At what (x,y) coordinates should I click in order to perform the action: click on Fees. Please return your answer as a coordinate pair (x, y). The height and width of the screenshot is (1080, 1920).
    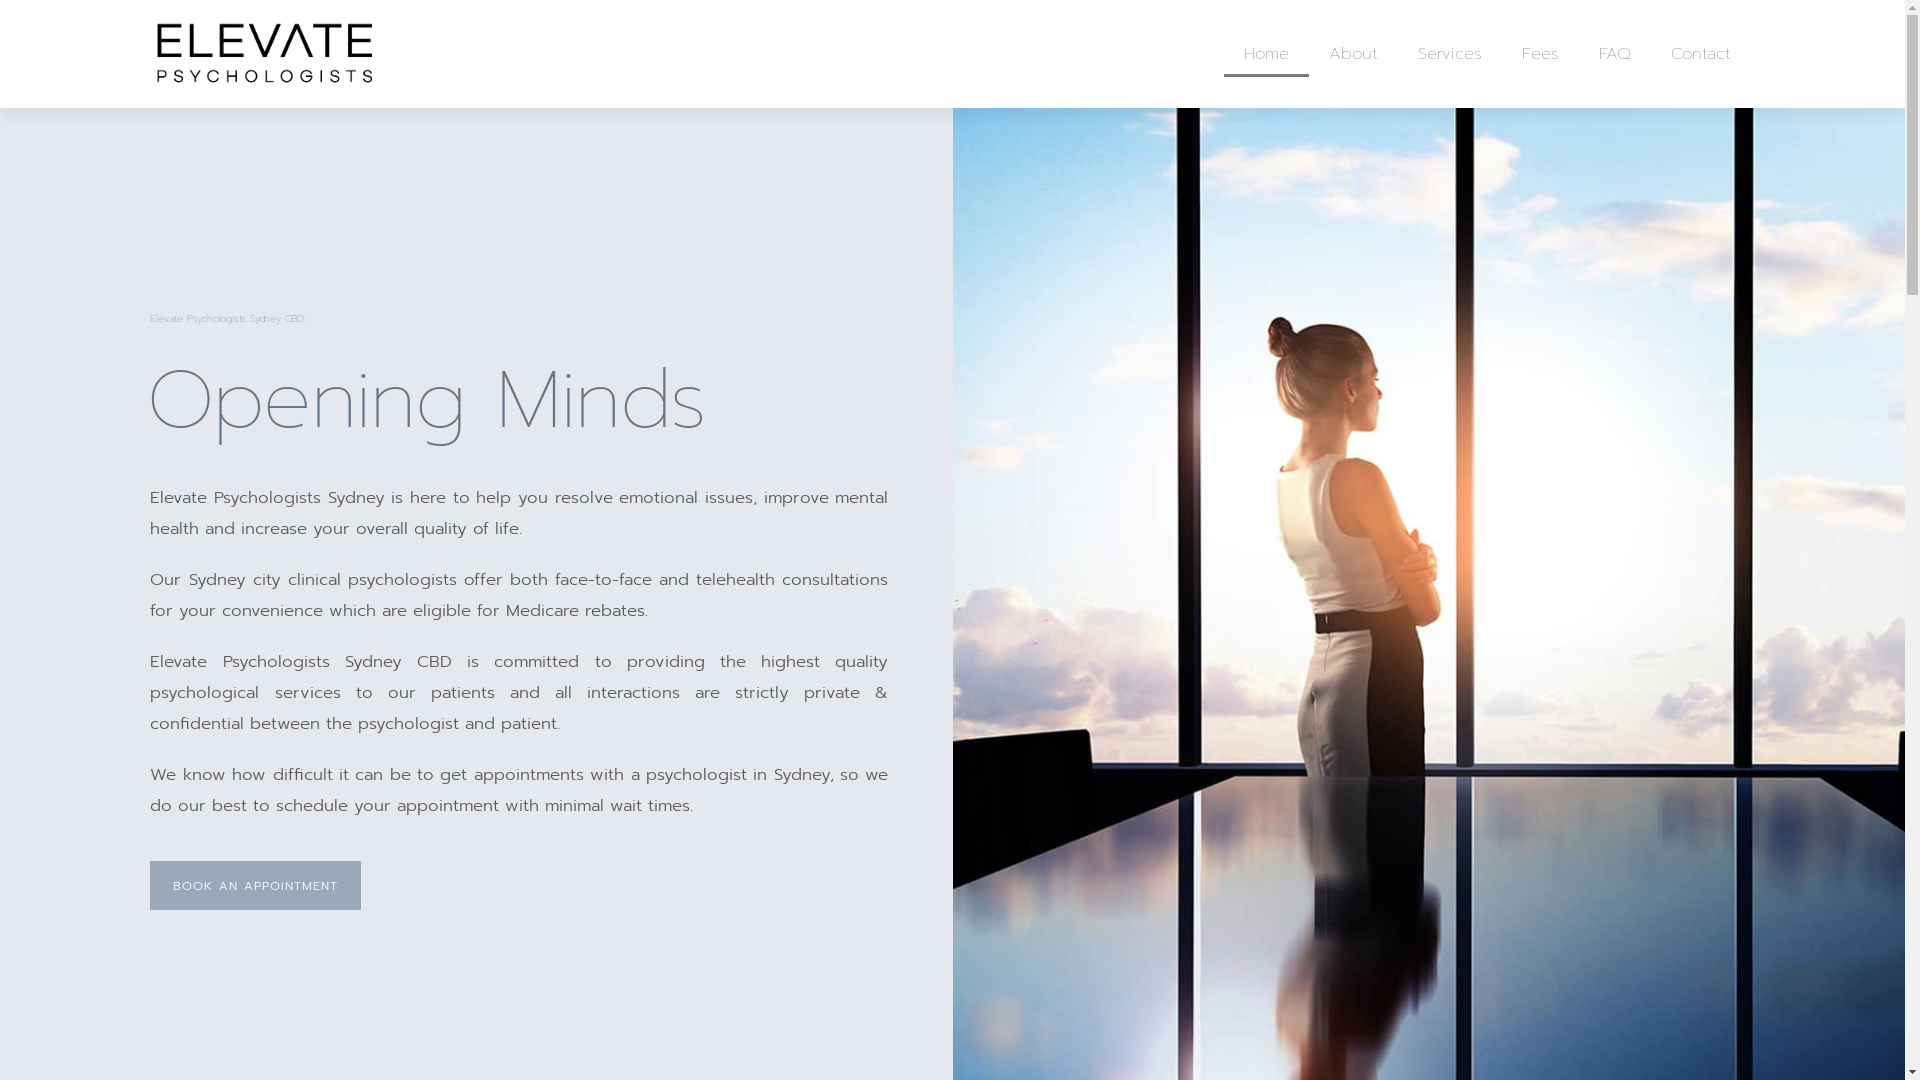
    Looking at the image, I should click on (1540, 54).